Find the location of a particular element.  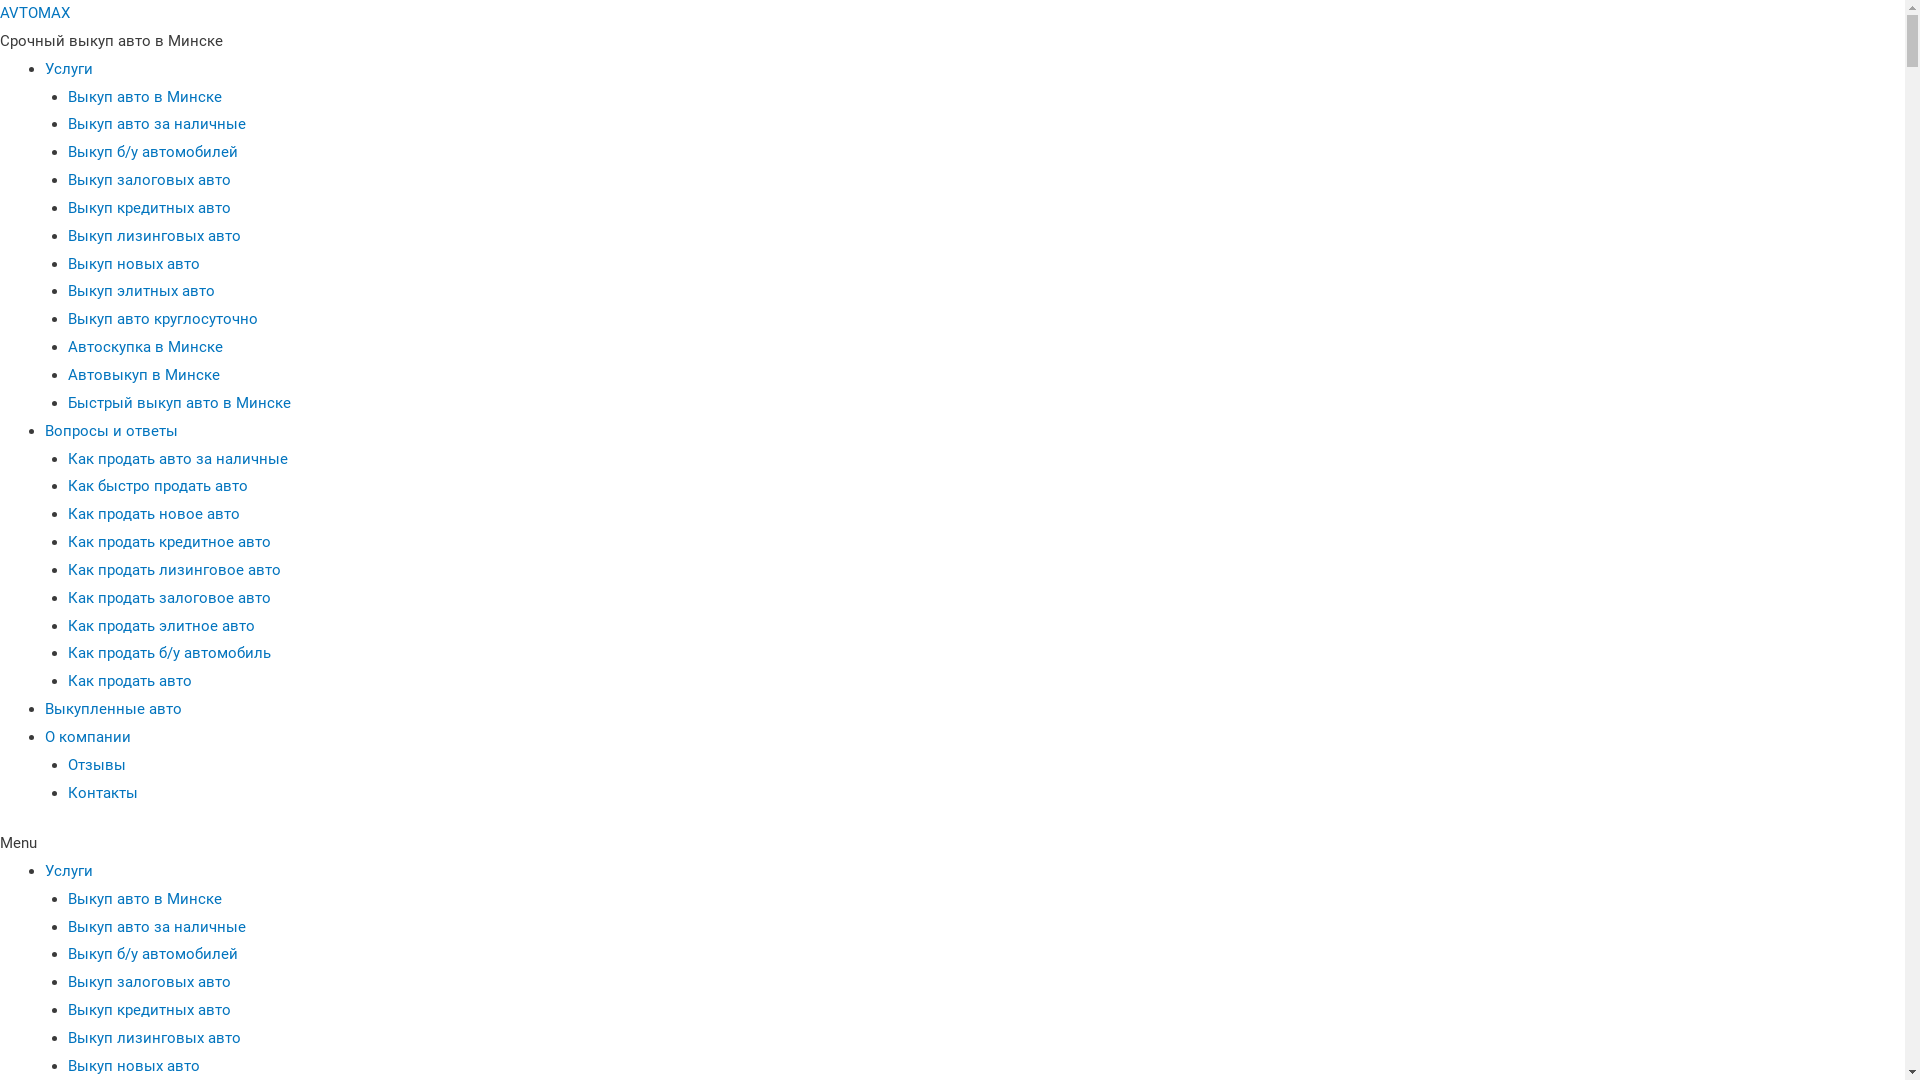

AVTOMAX is located at coordinates (35, 13).